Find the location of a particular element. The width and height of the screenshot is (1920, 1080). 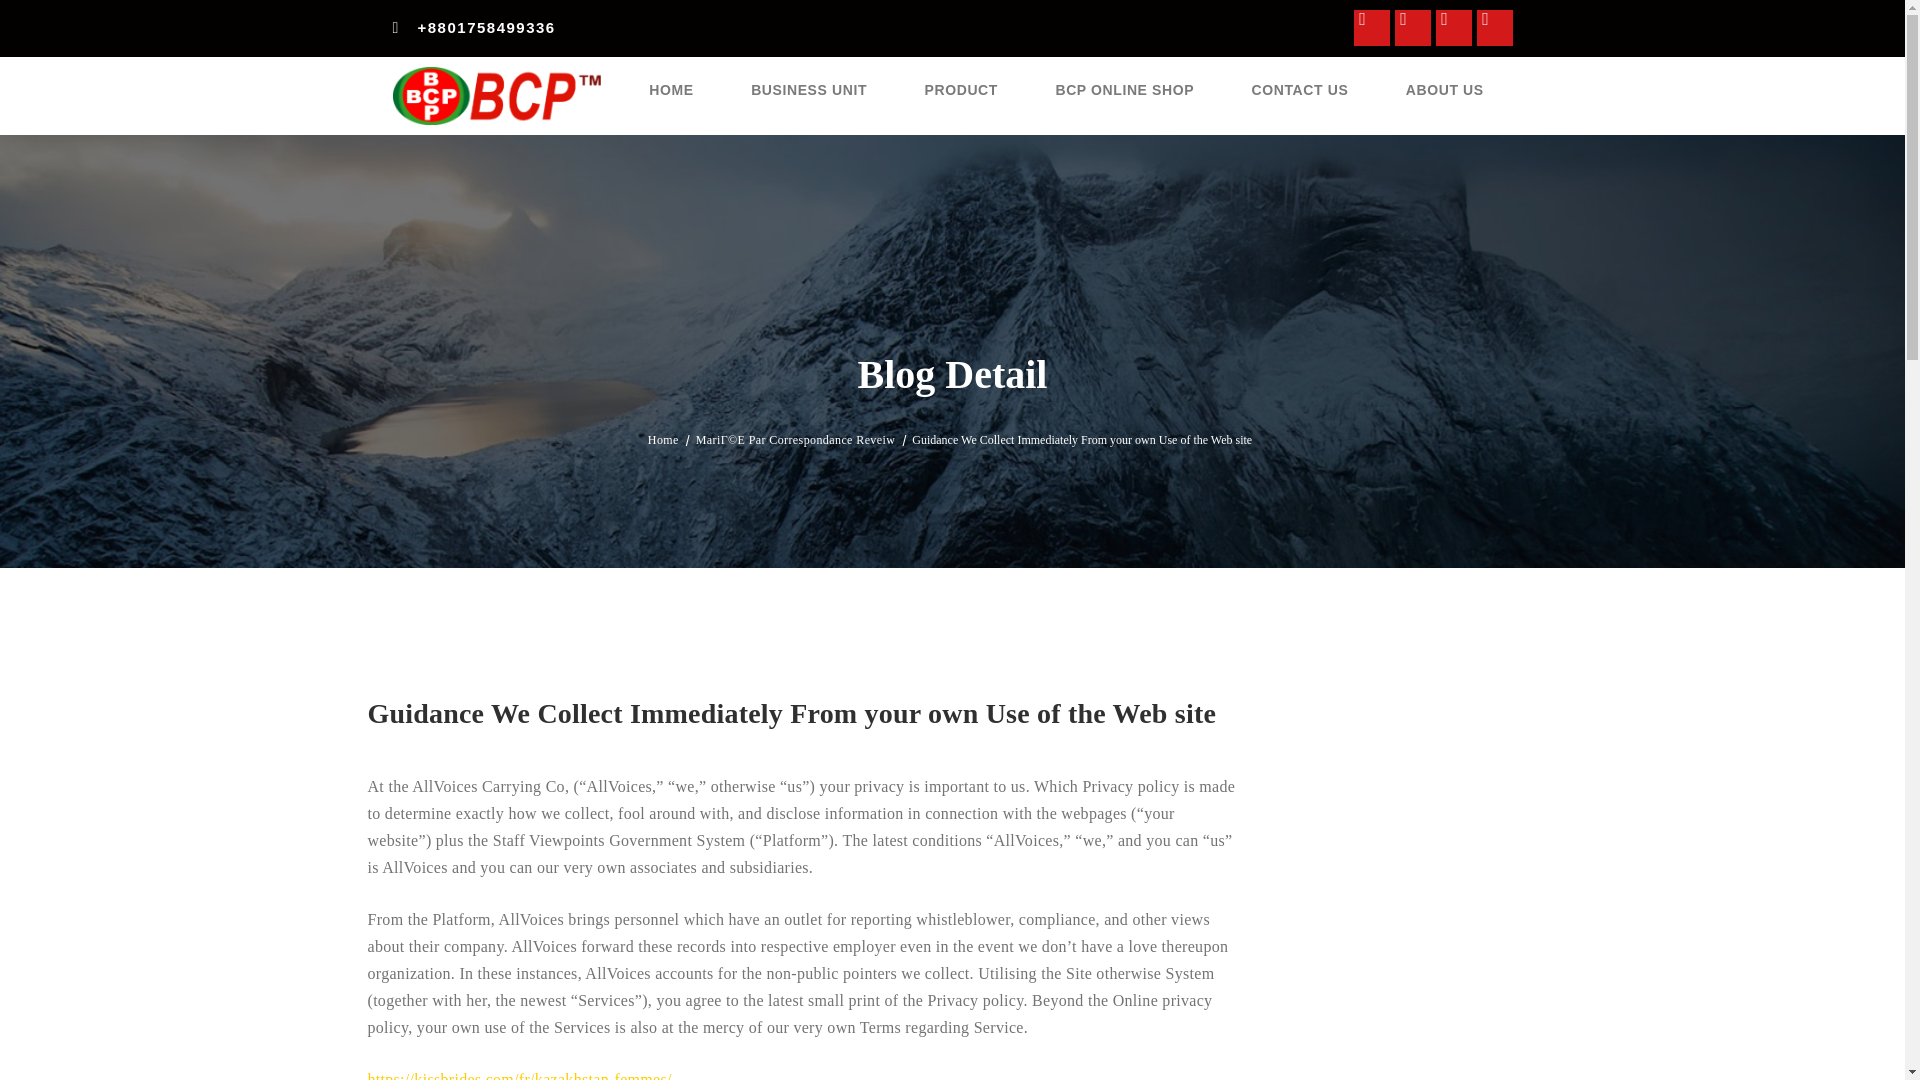

BCP ONLINE SHOP is located at coordinates (1125, 90).